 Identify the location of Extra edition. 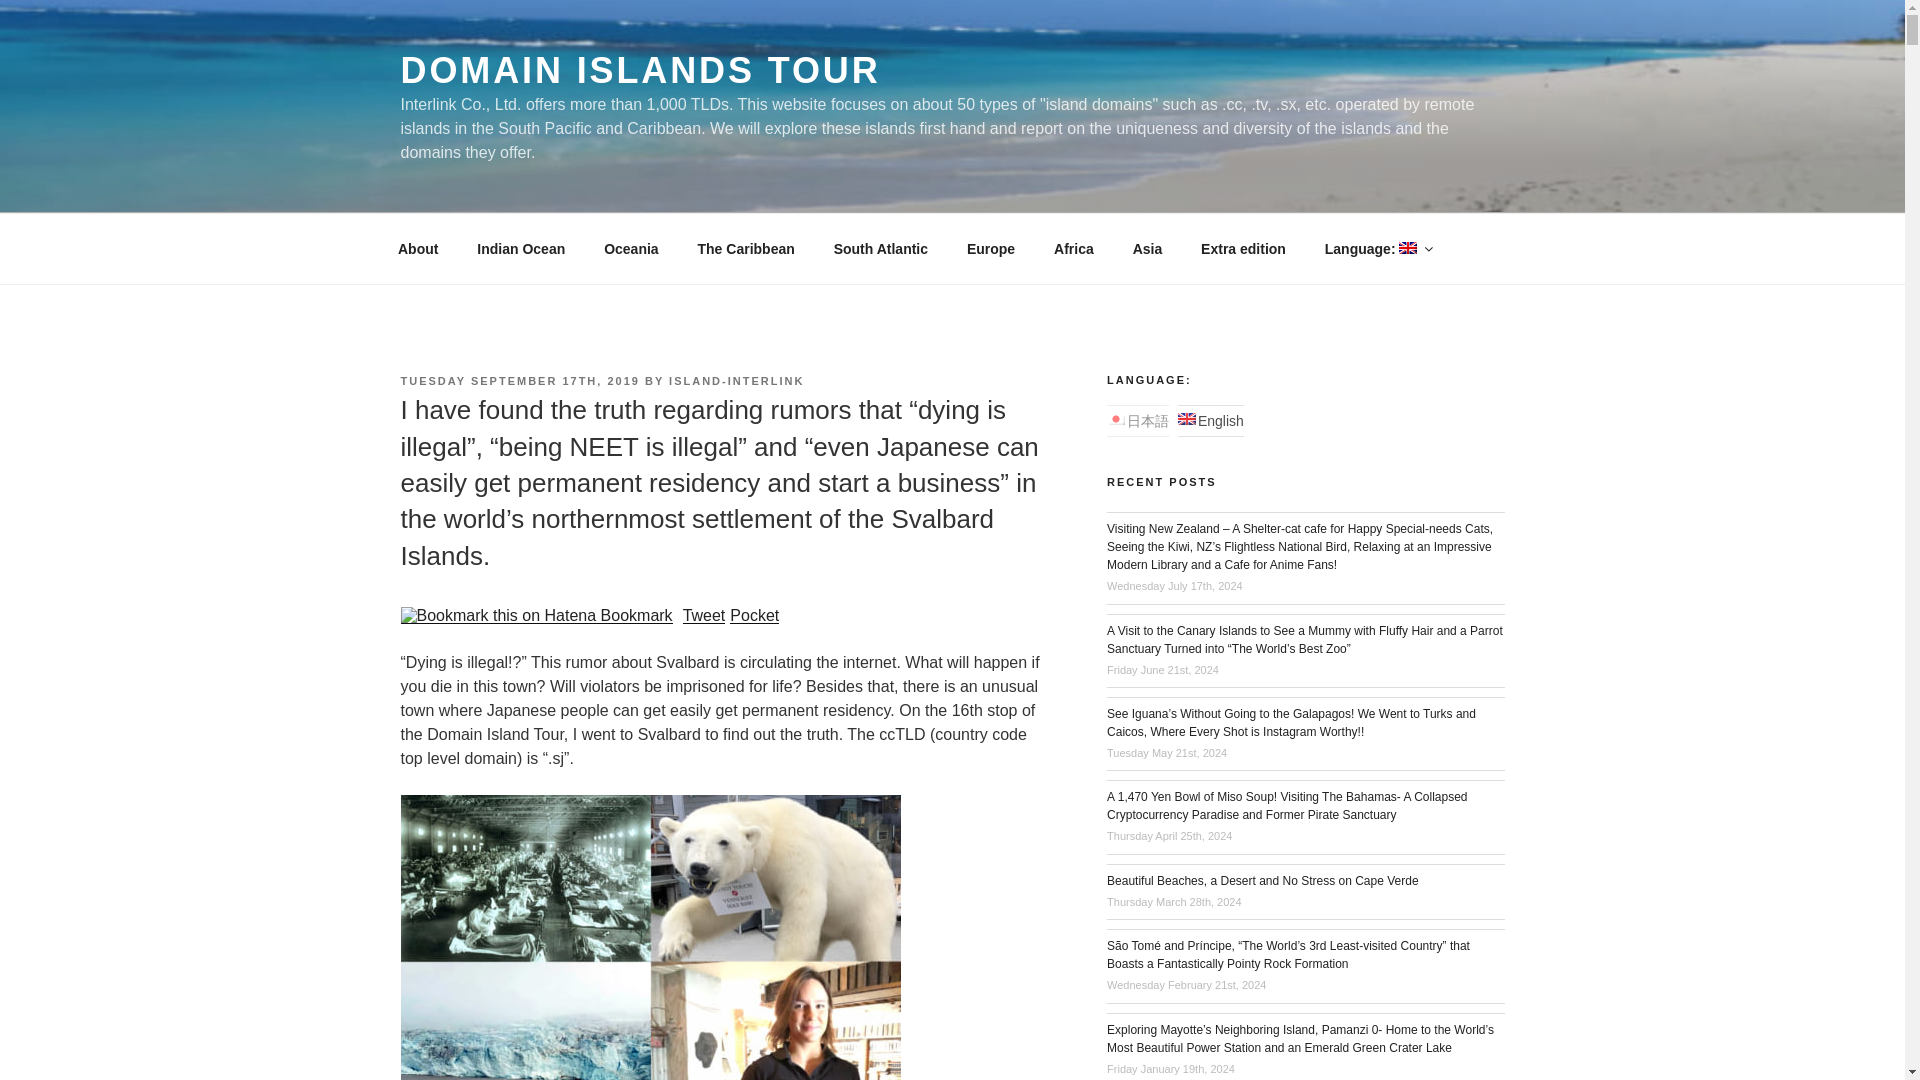
(1244, 248).